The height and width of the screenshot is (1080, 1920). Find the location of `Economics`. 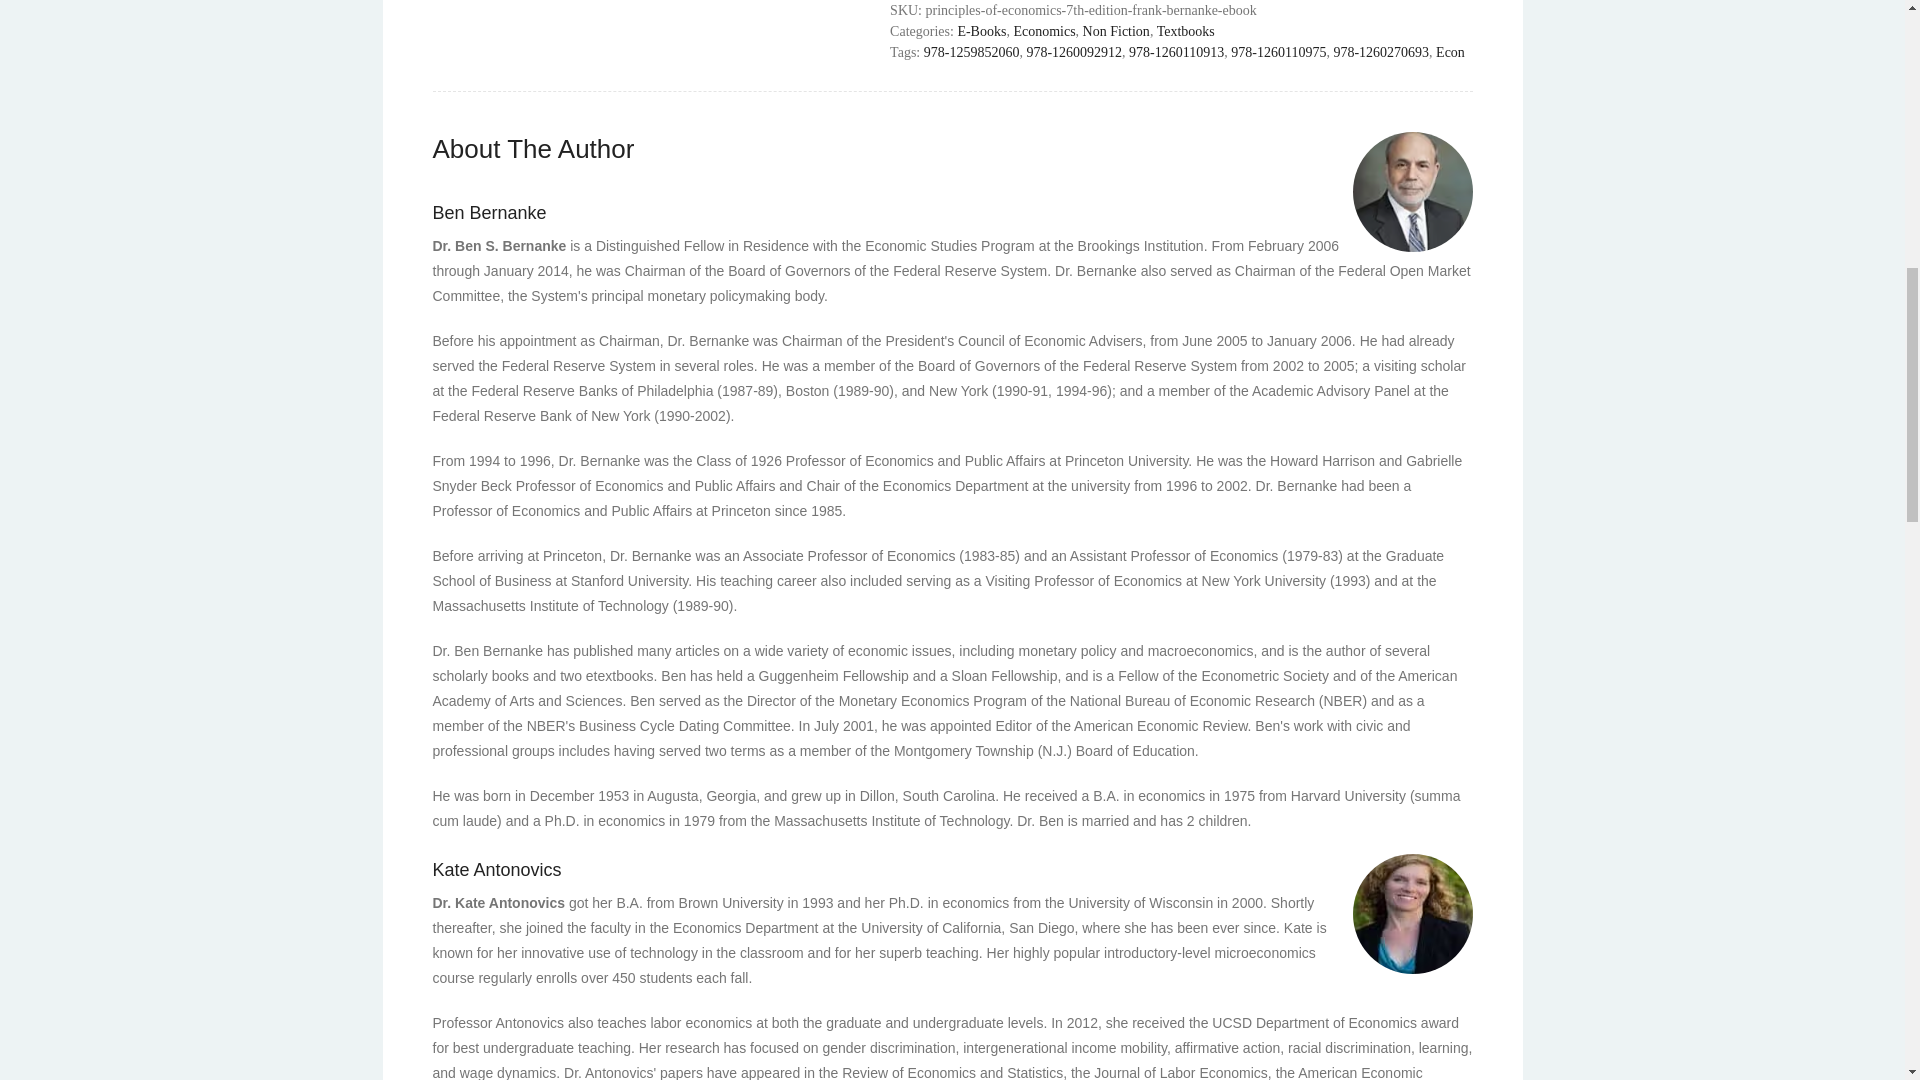

Economics is located at coordinates (1044, 30).